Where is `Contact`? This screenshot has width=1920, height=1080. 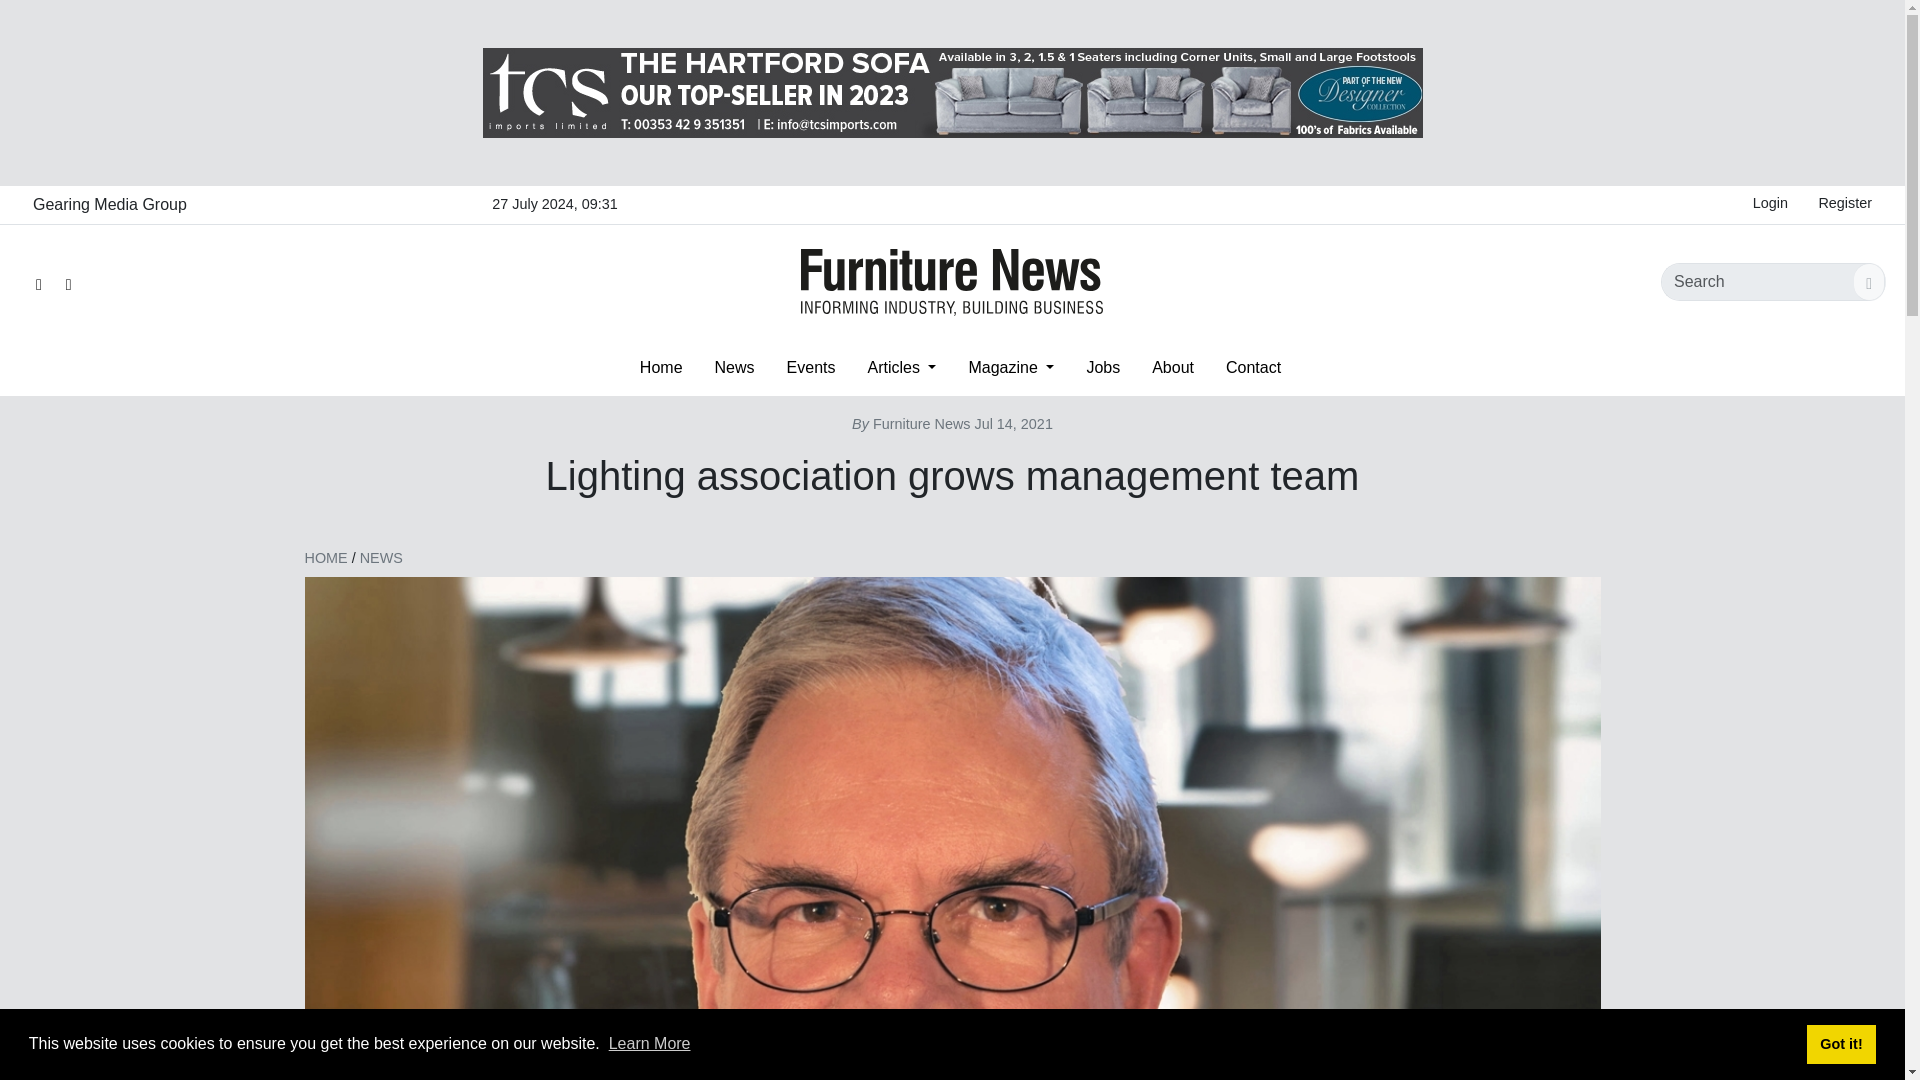
Contact is located at coordinates (1253, 367).